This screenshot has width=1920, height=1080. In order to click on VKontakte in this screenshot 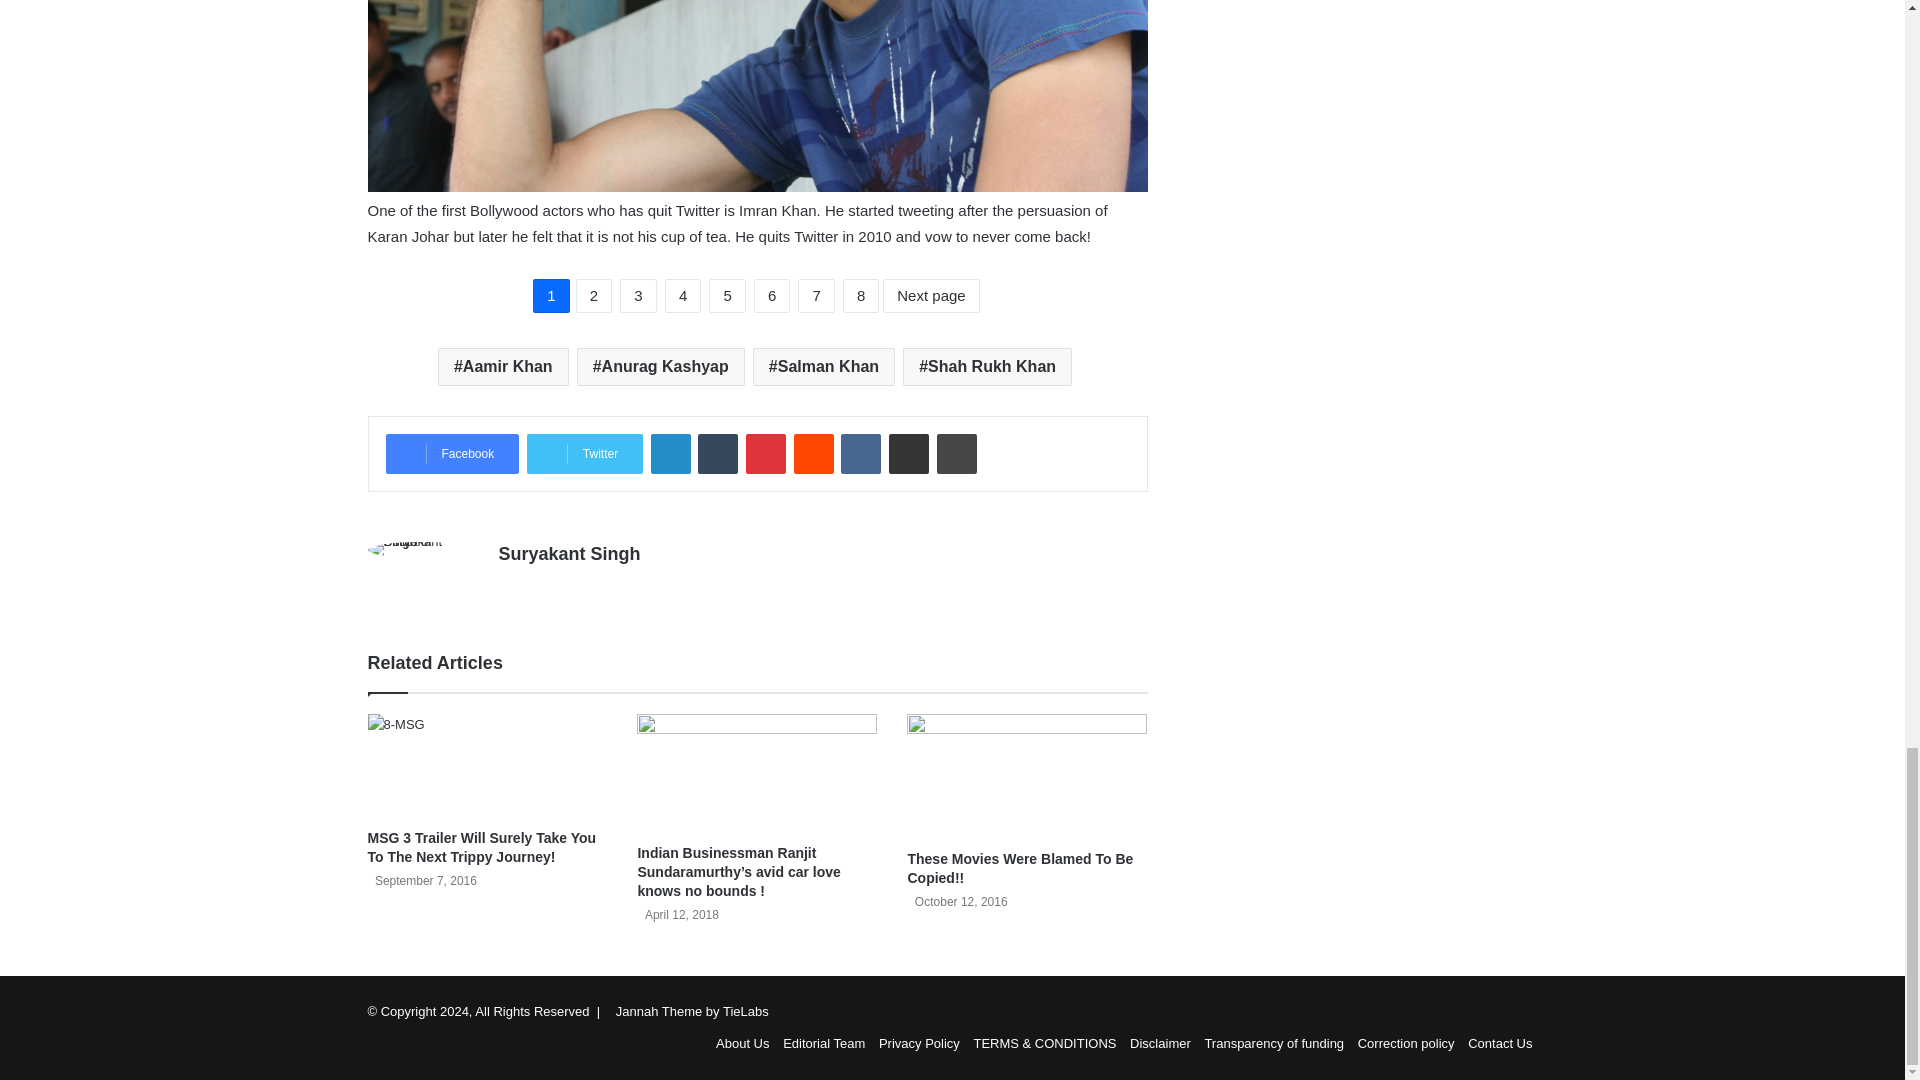, I will do `click(860, 454)`.